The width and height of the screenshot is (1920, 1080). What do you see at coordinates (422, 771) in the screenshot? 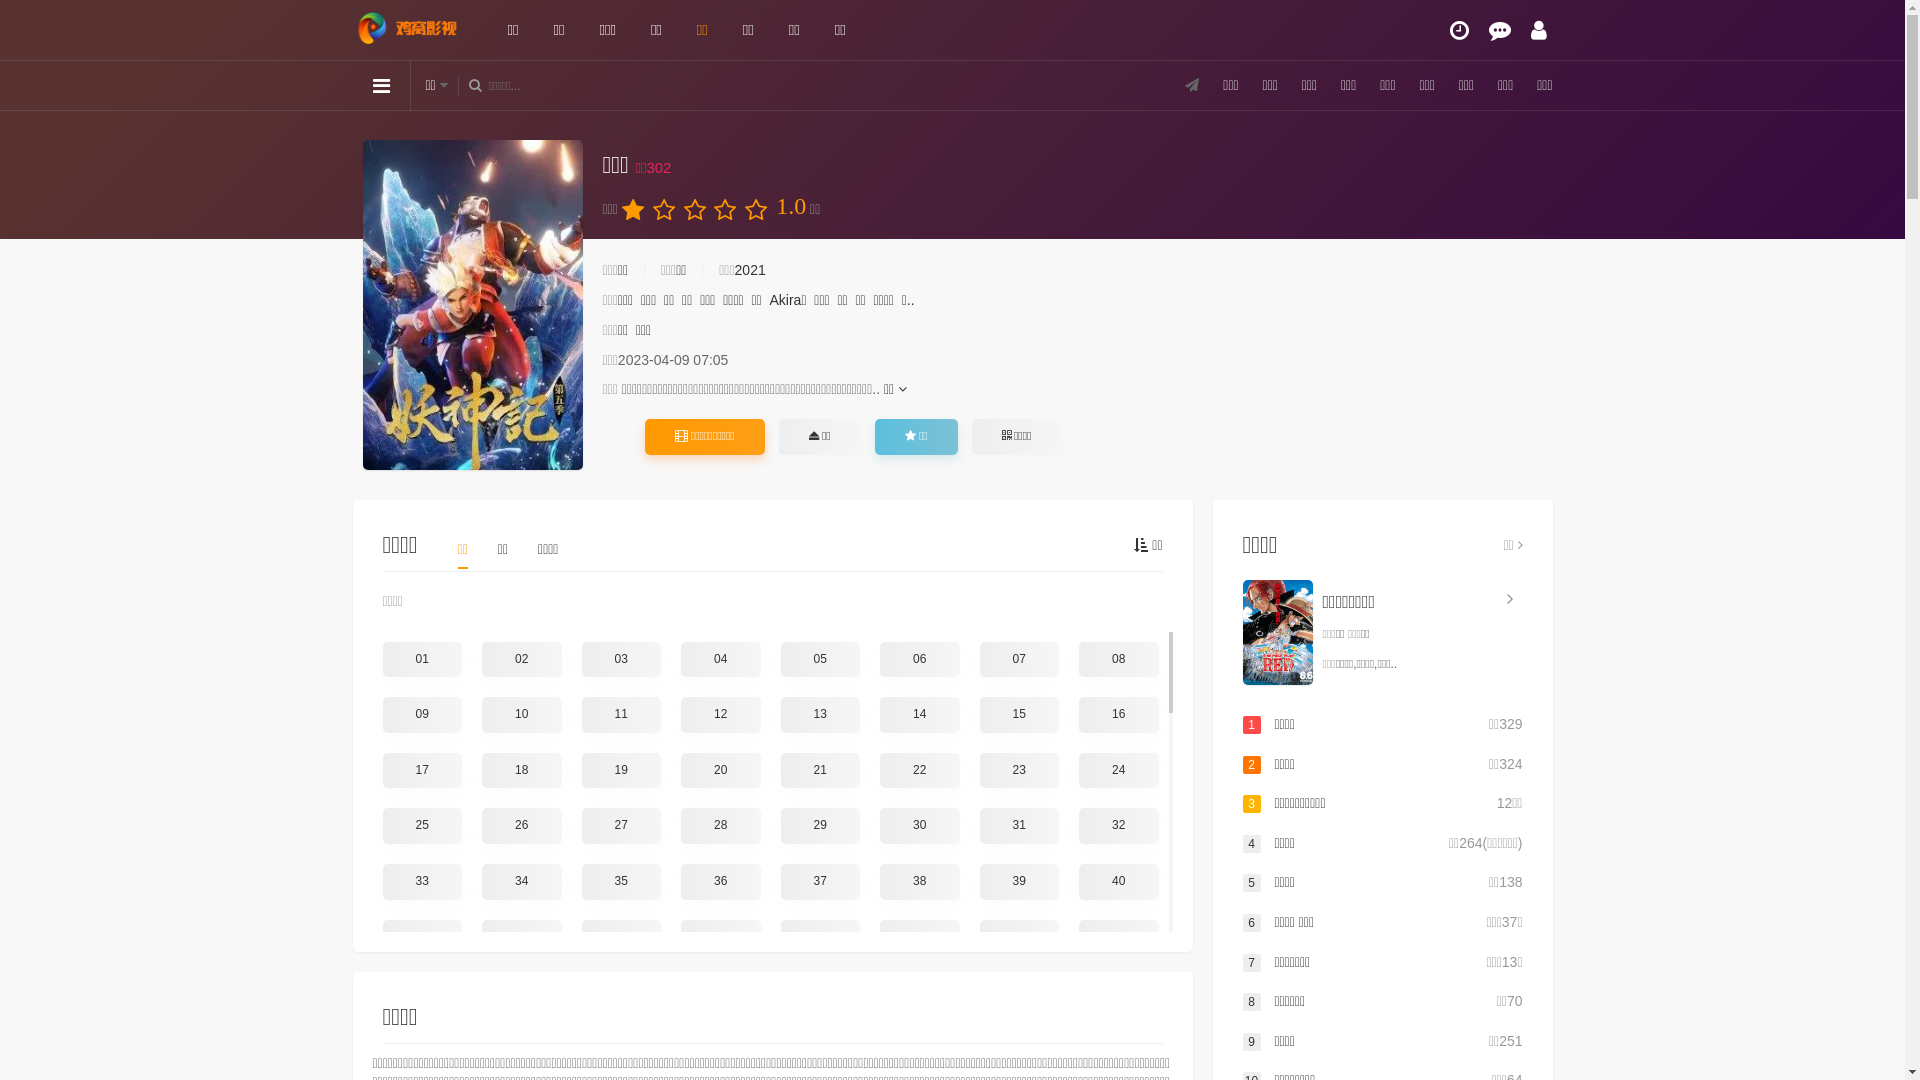
I see `17` at bounding box center [422, 771].